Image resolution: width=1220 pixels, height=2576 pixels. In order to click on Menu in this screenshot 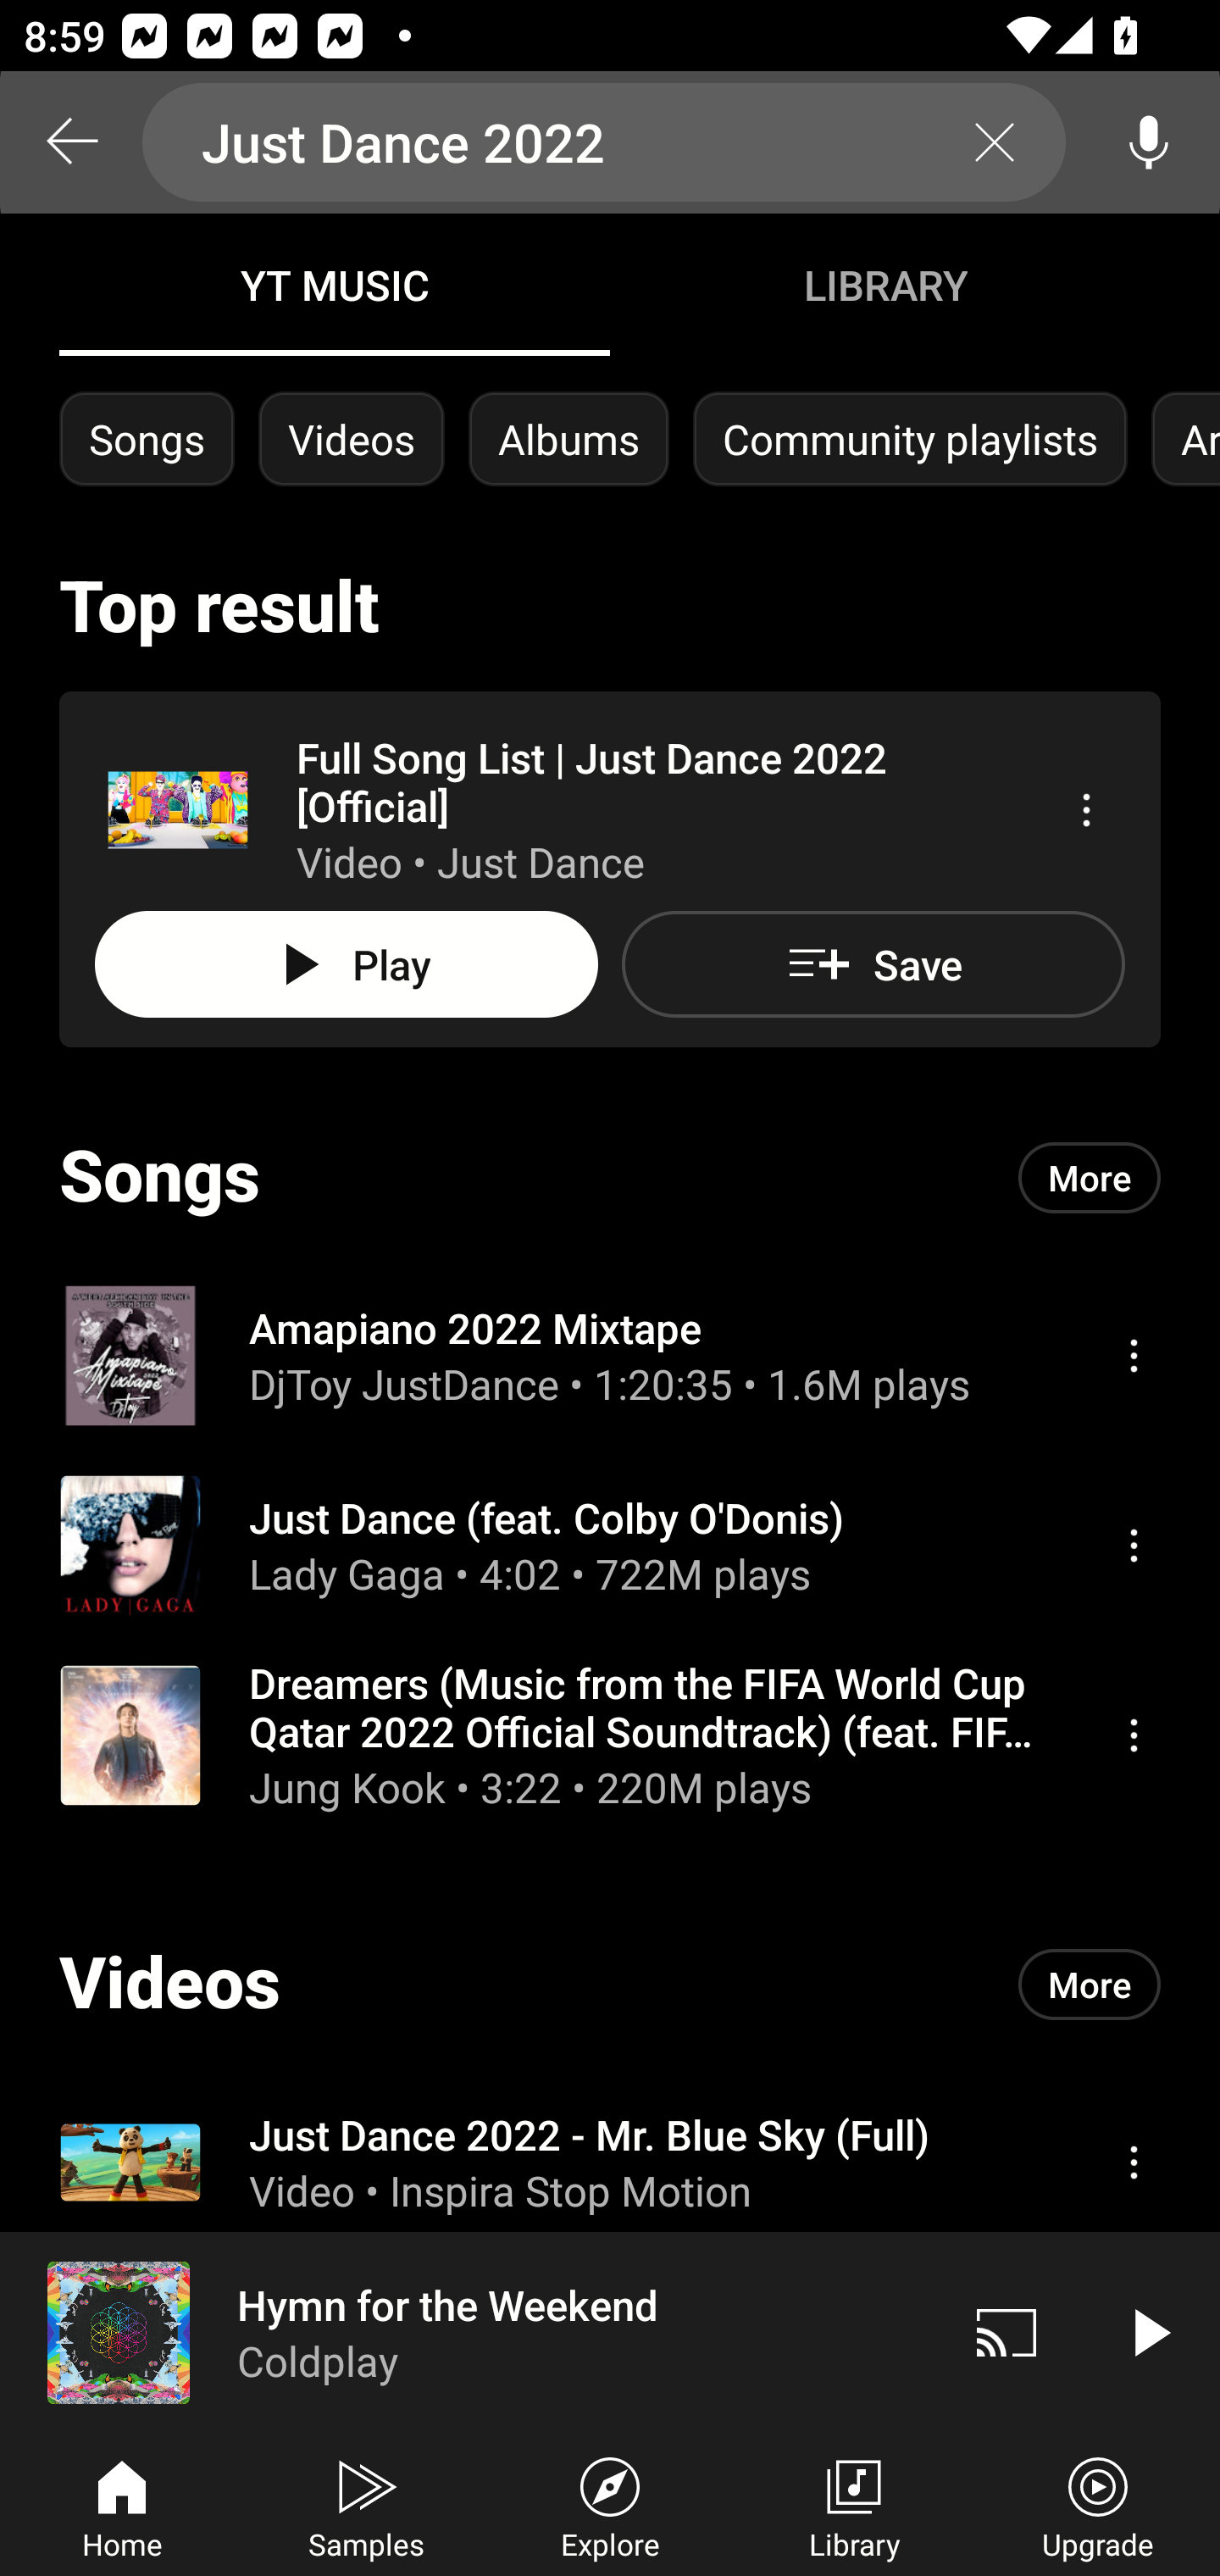, I will do `click(1086, 810)`.